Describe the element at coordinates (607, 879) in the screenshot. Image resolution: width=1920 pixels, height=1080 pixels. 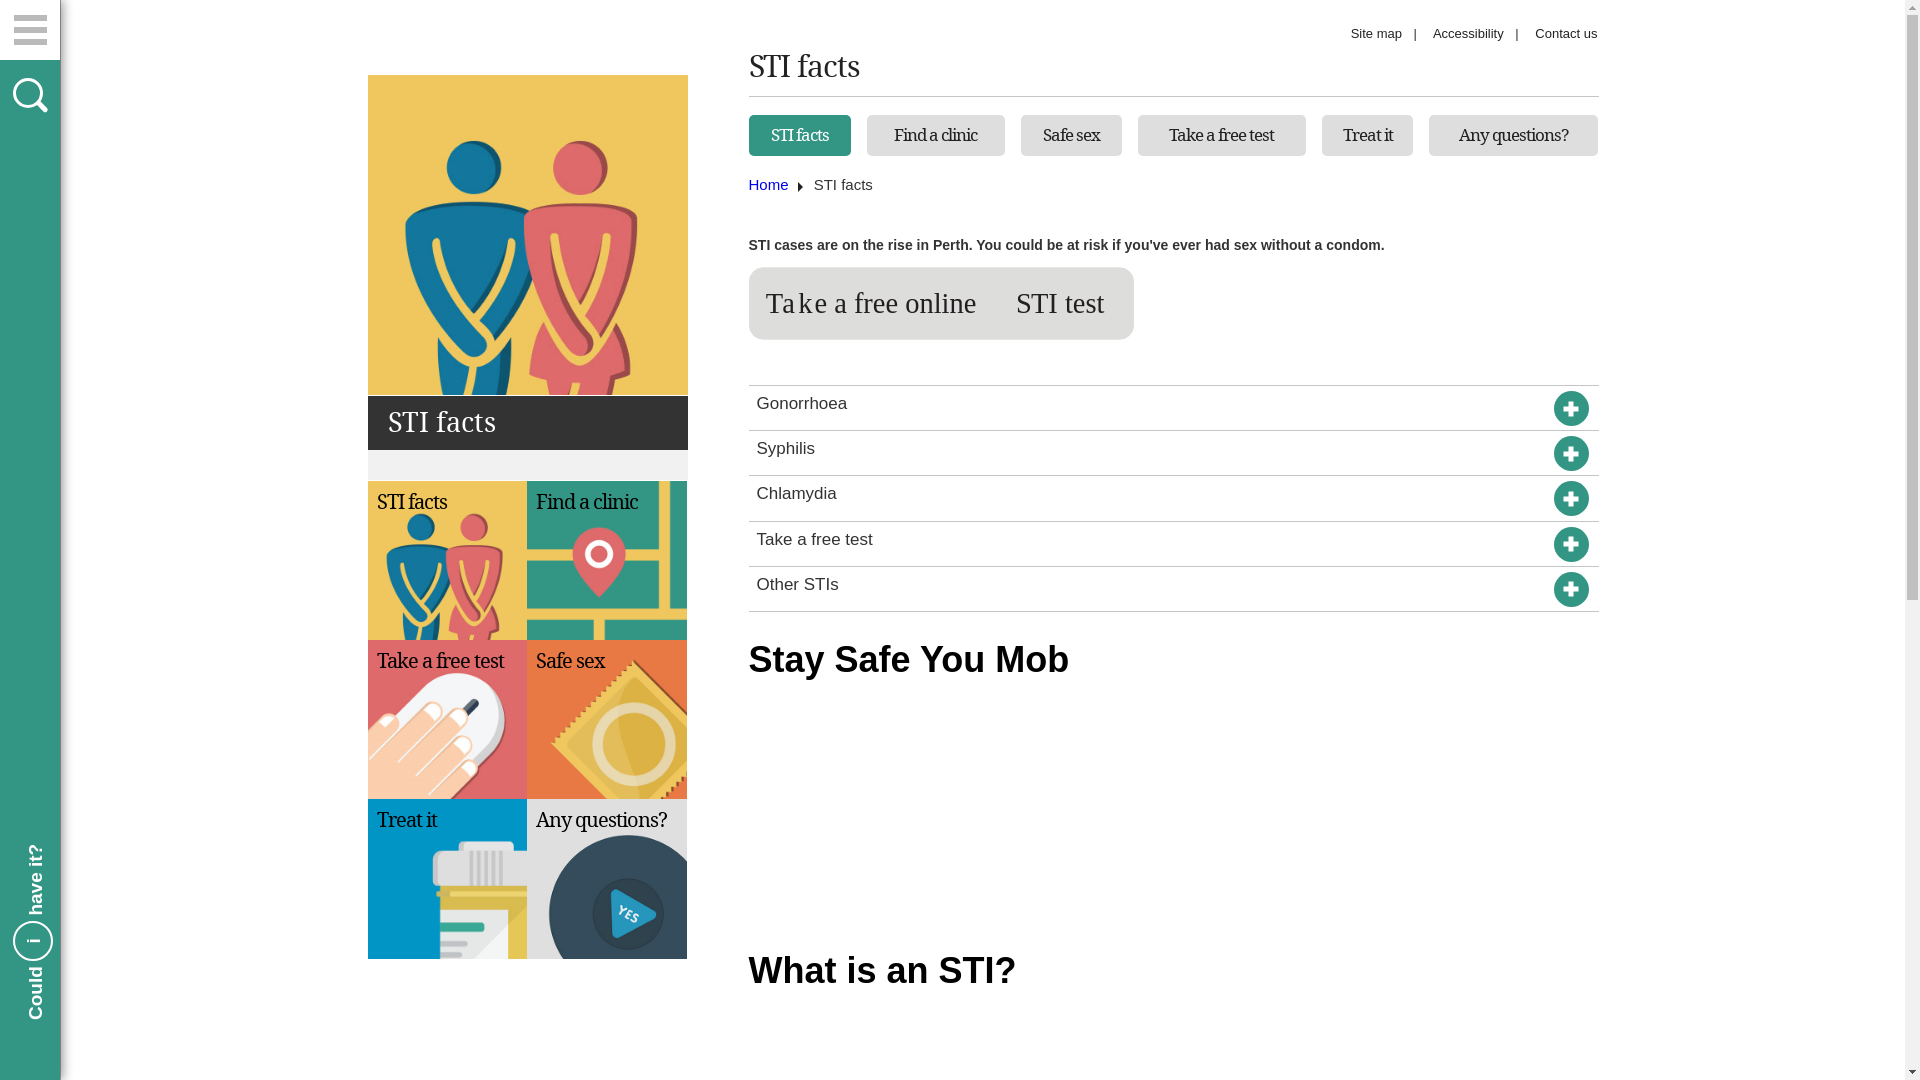
I see `Any questions?` at that location.